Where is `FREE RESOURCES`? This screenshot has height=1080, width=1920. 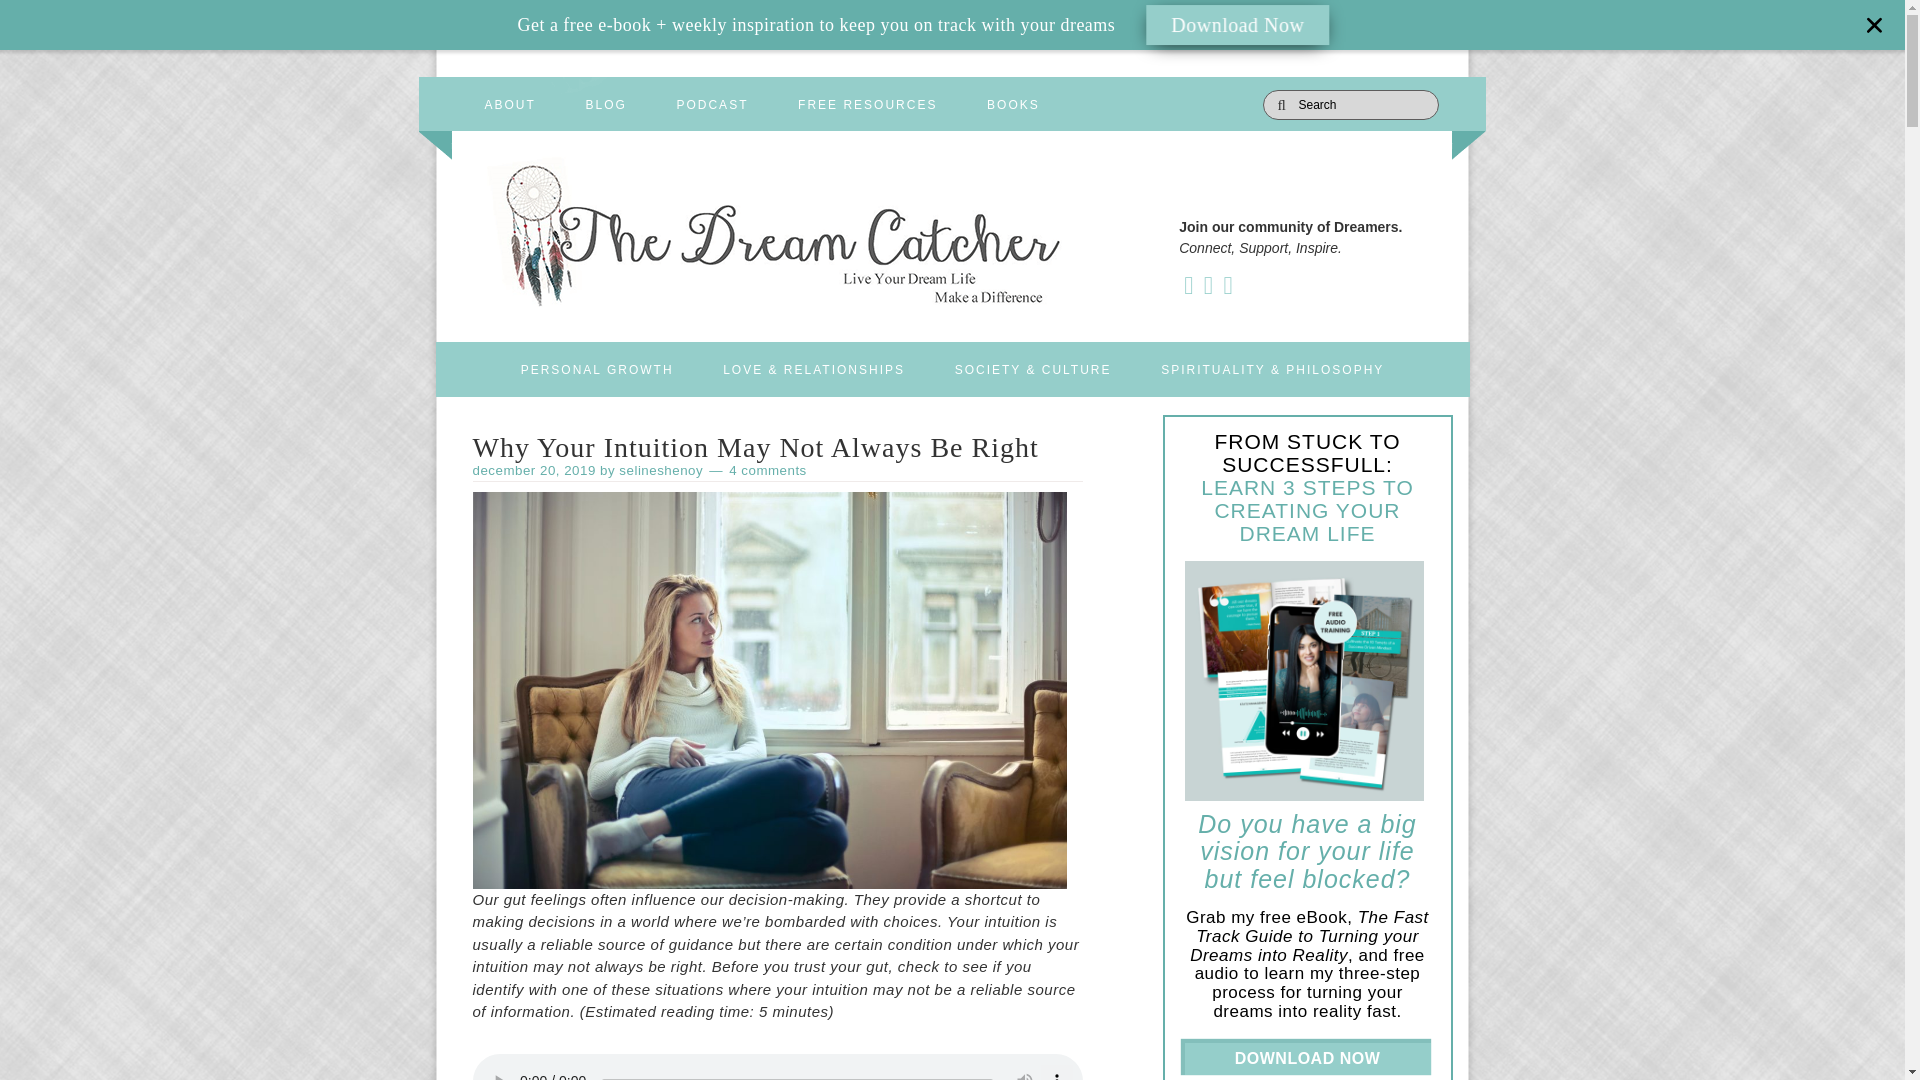
FREE RESOURCES is located at coordinates (866, 96).